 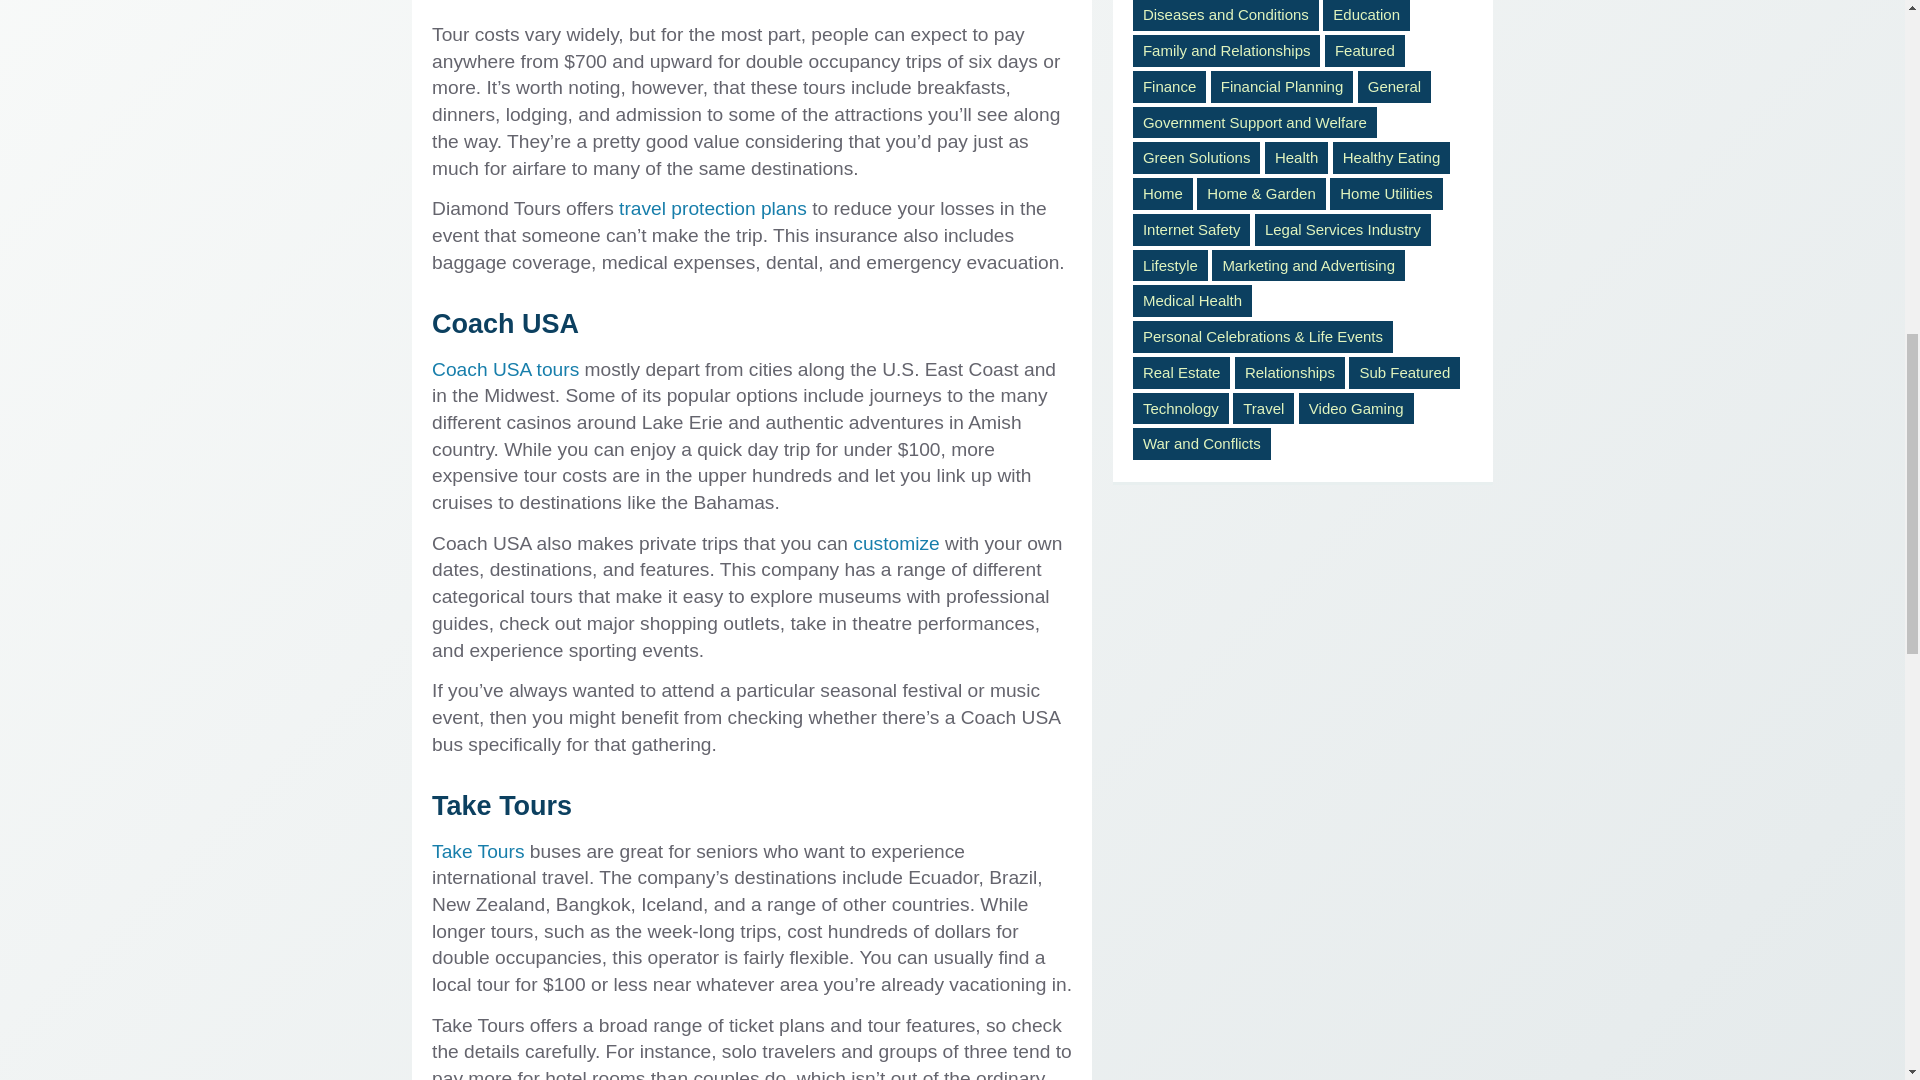 What do you see at coordinates (478, 851) in the screenshot?
I see `Take Tours` at bounding box center [478, 851].